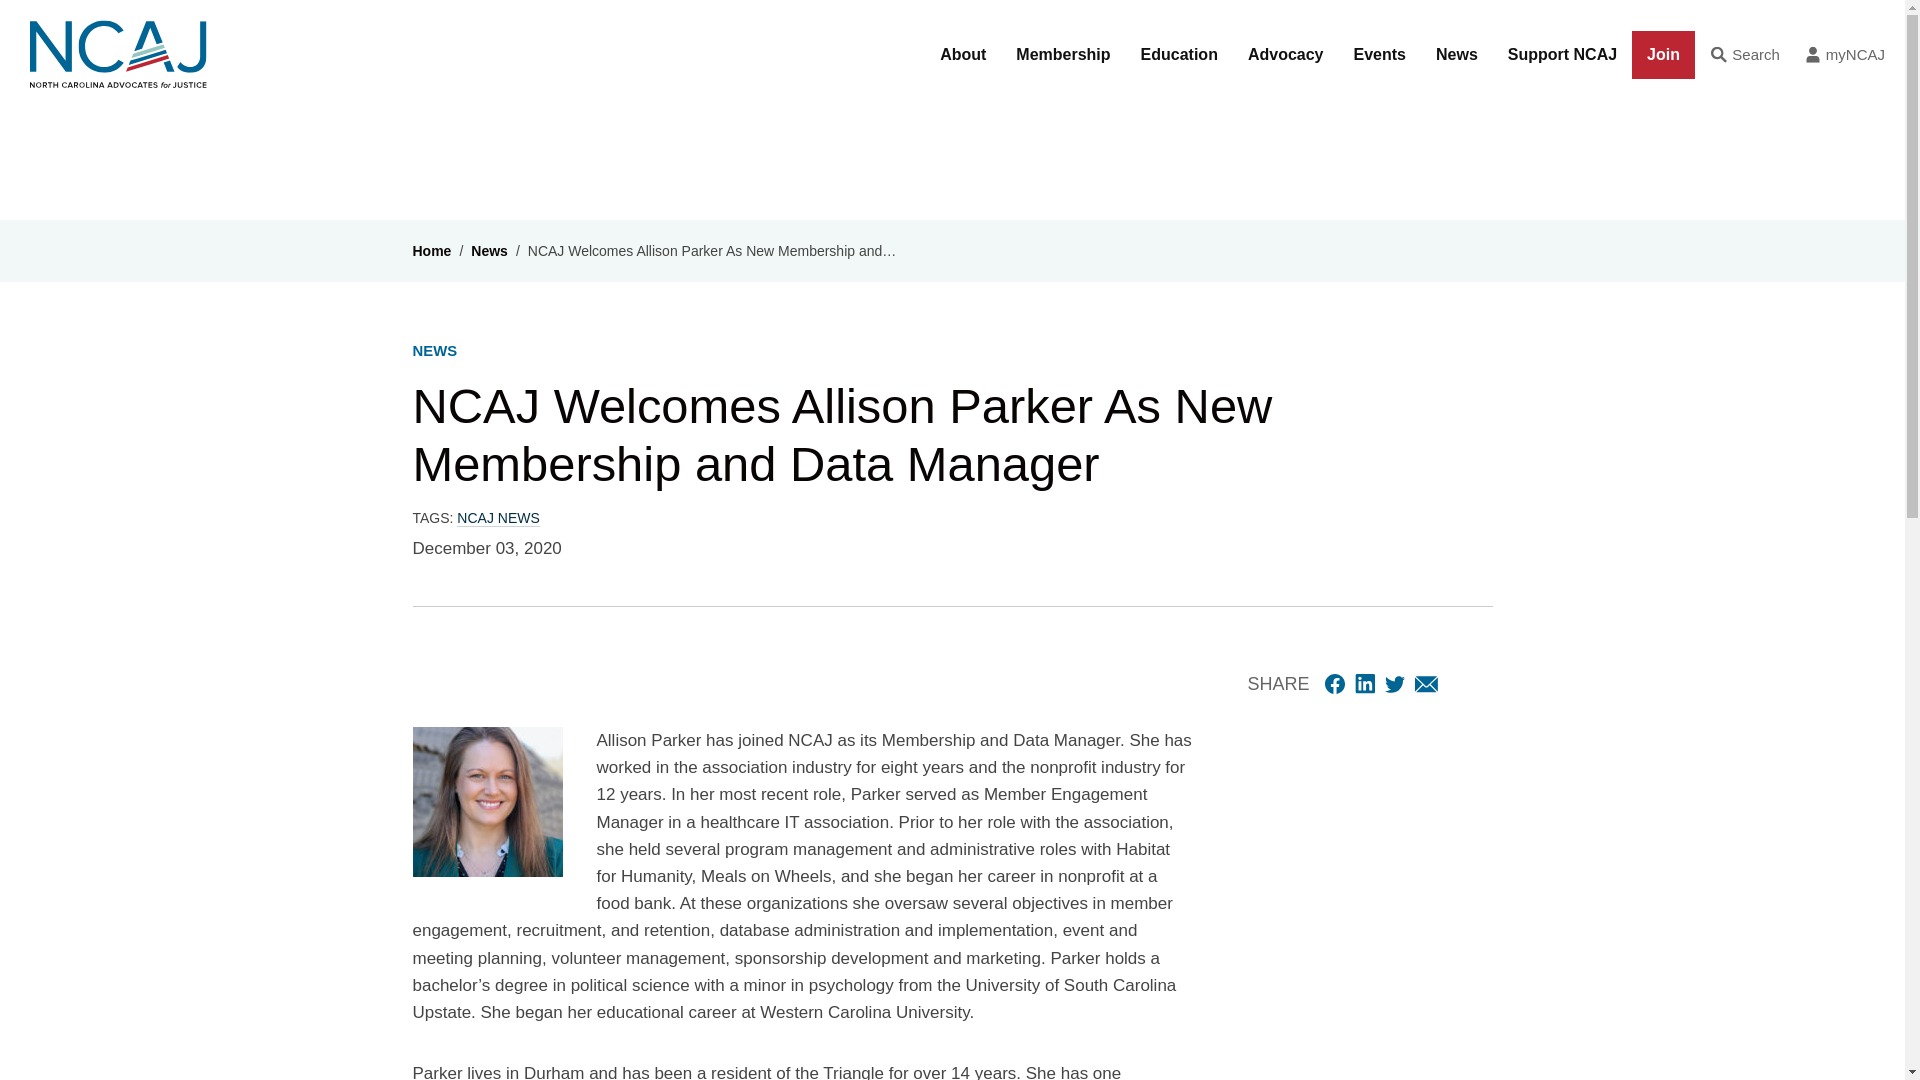 The height and width of the screenshot is (1080, 1920). I want to click on Education, so click(1178, 55).